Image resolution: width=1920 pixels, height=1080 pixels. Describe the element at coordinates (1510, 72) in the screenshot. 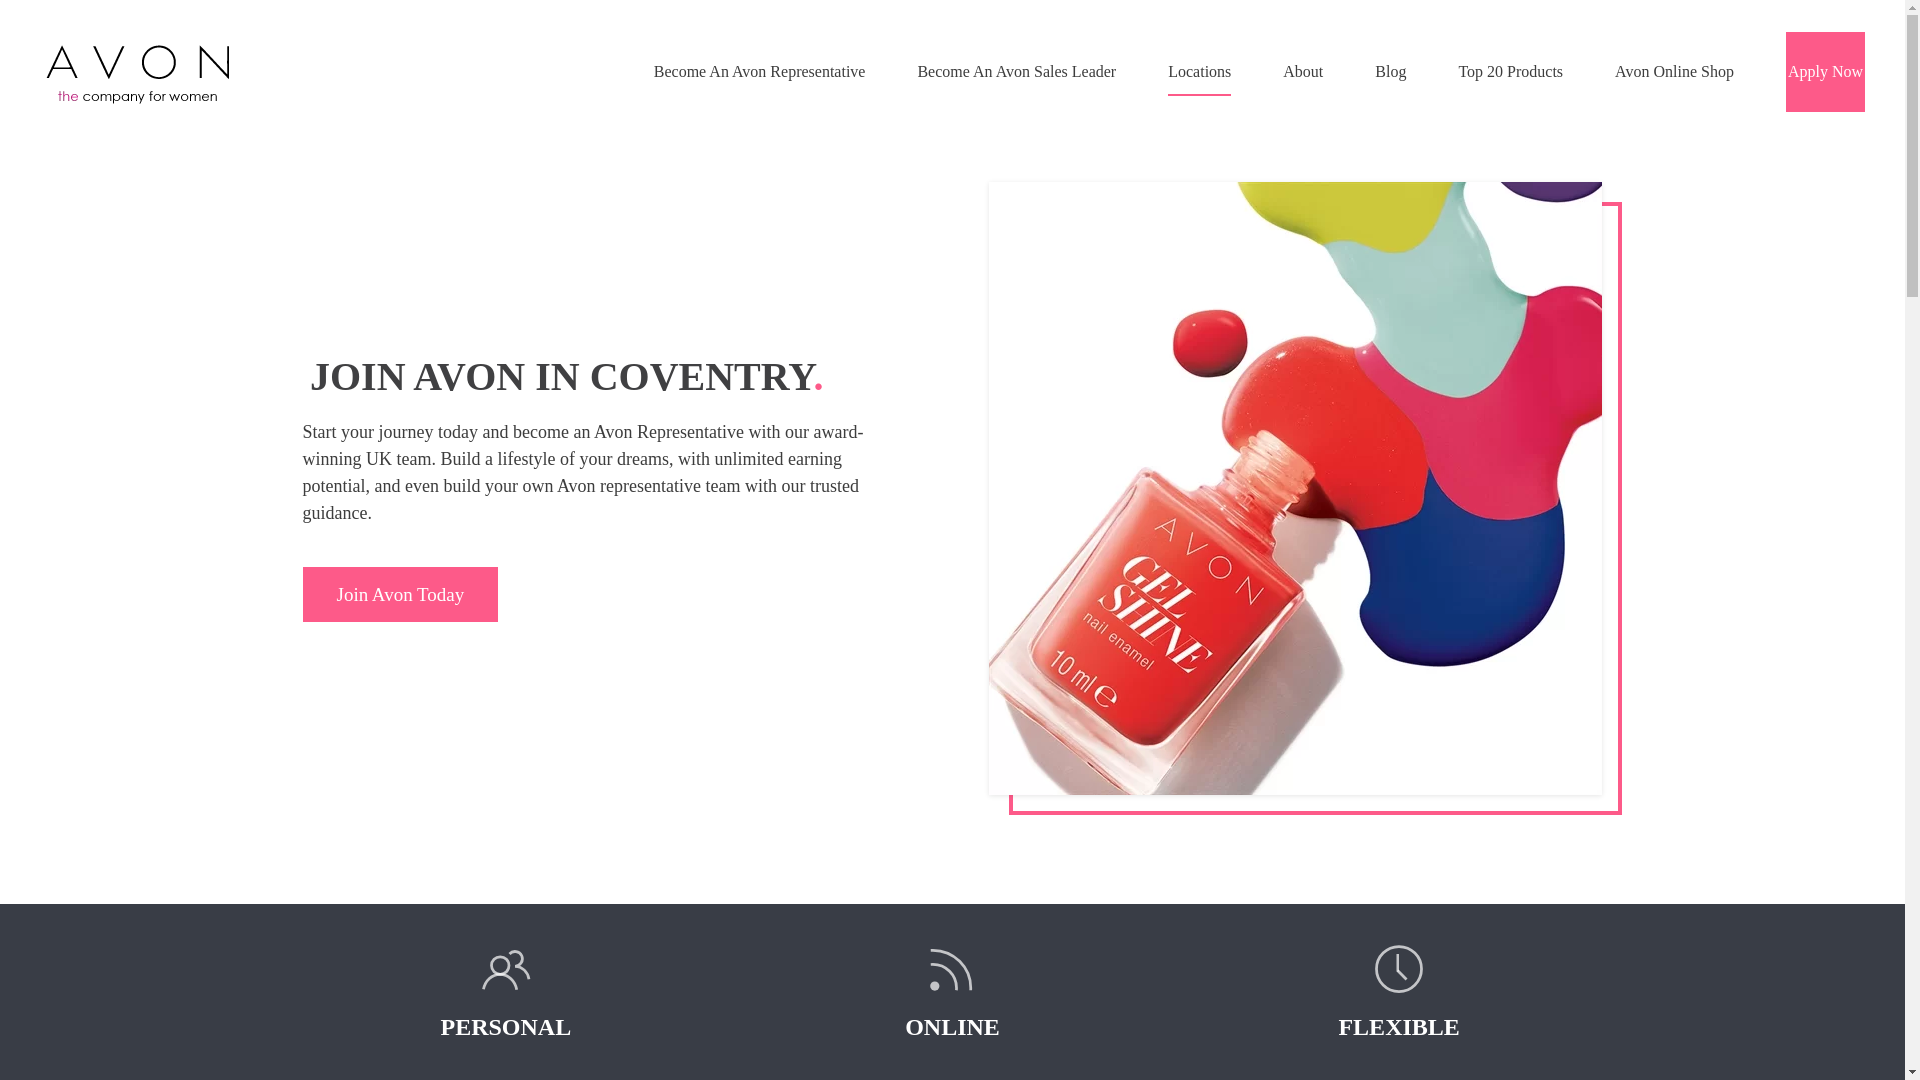

I see `Top 20 Products` at that location.